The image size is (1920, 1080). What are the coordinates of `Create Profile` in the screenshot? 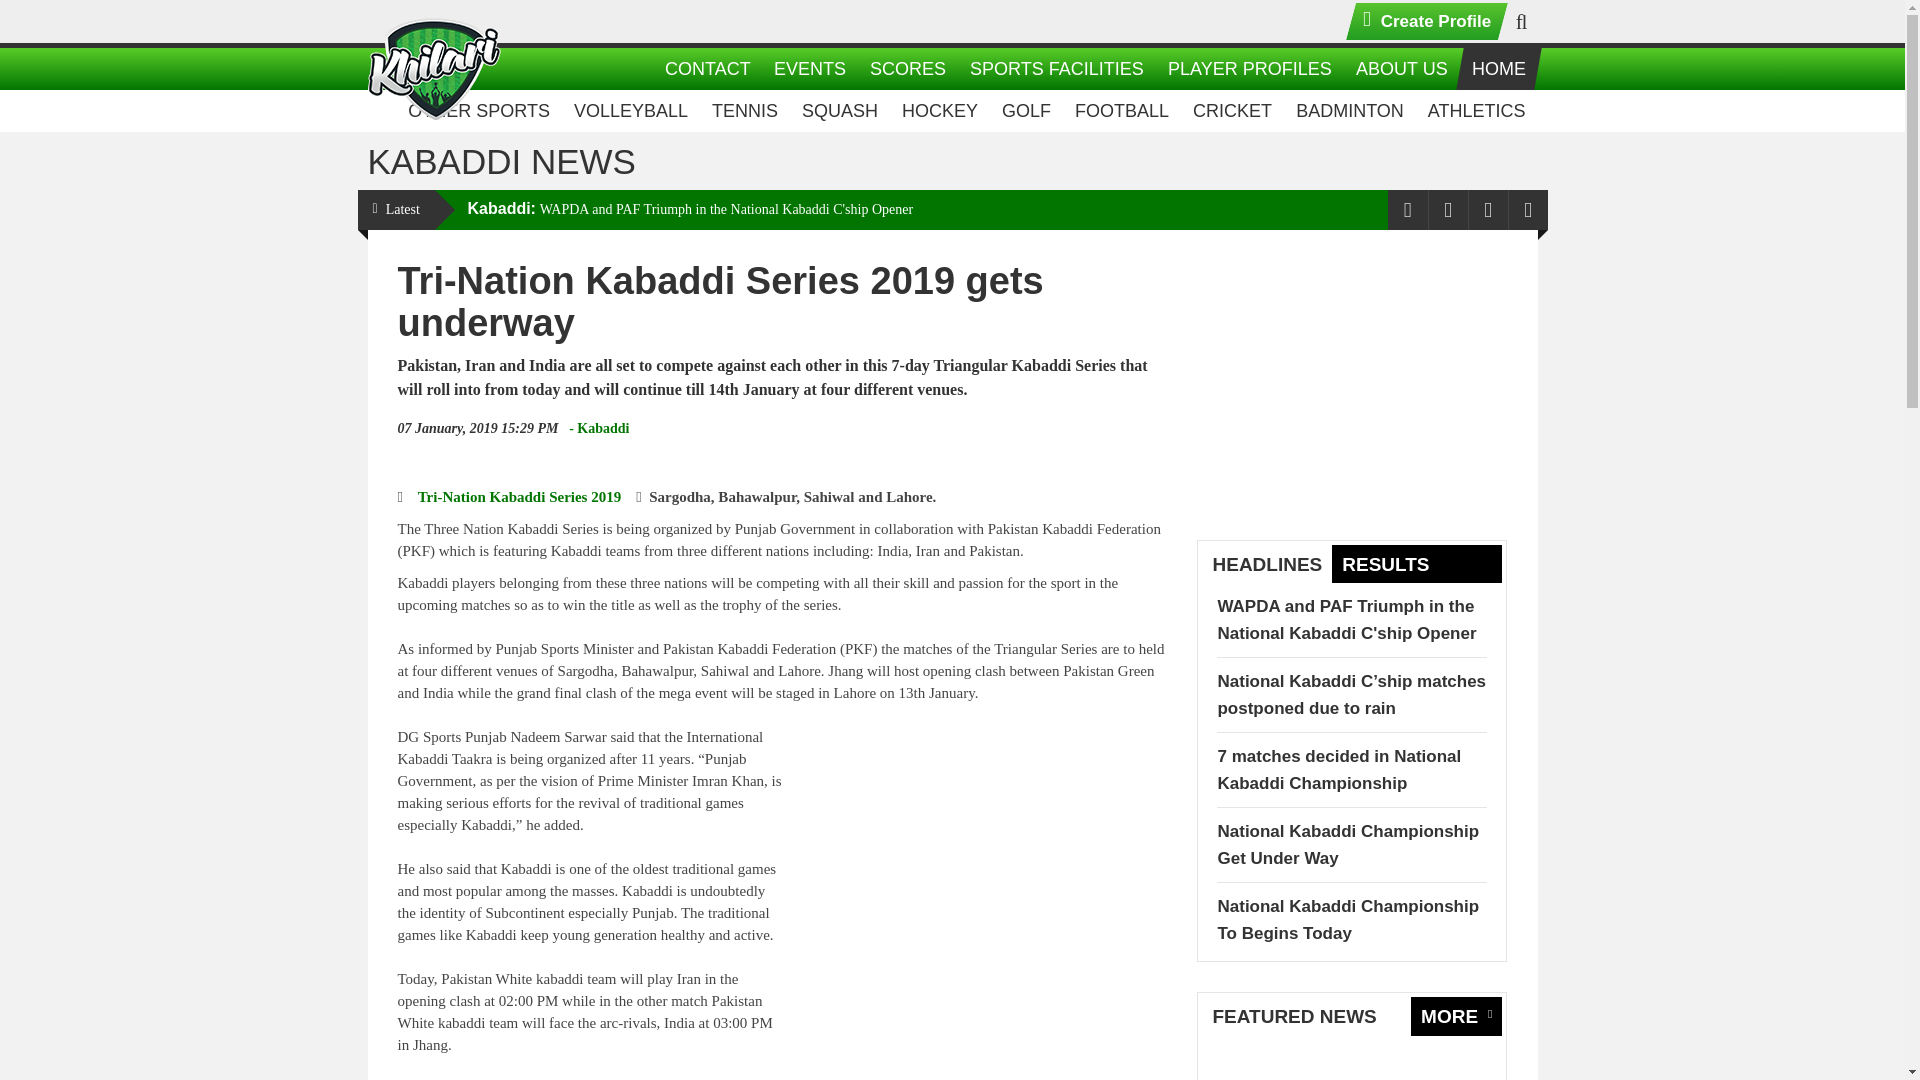 It's located at (1420, 22).